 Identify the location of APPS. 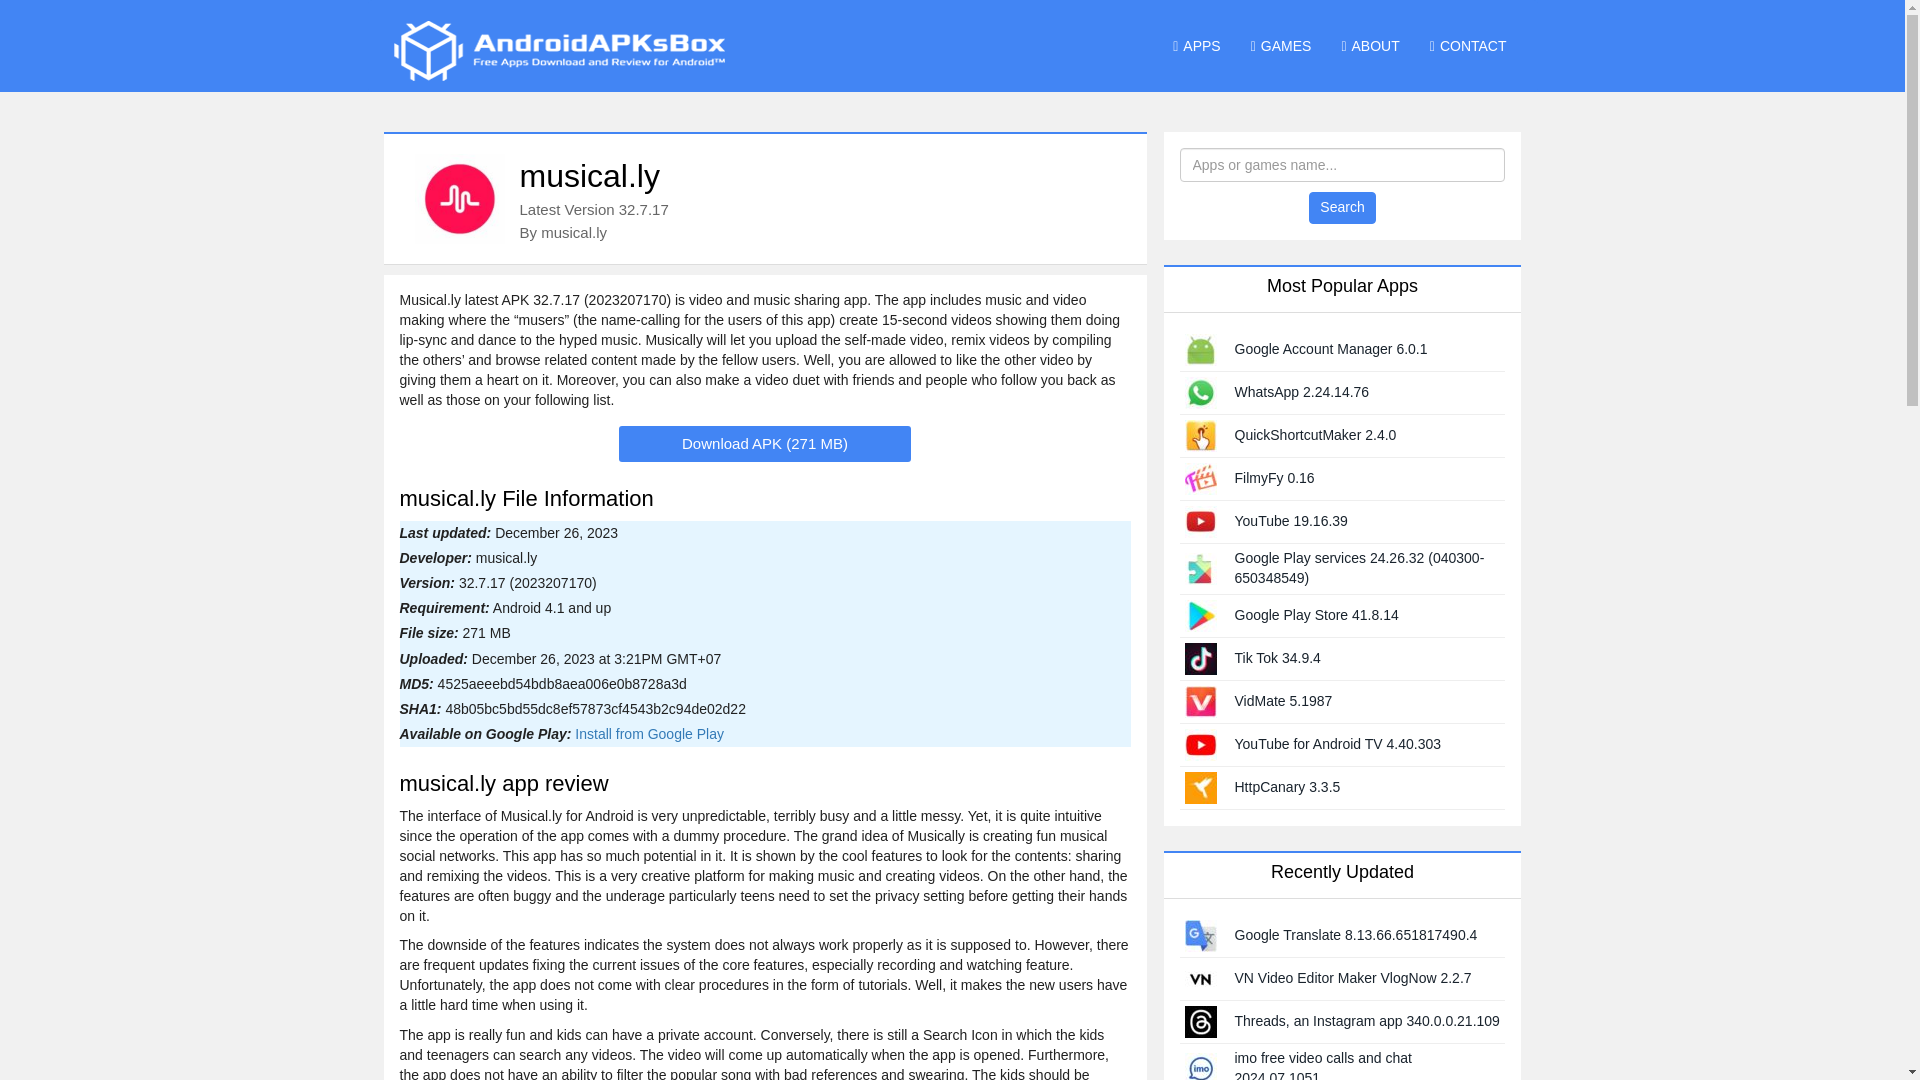
(1196, 46).